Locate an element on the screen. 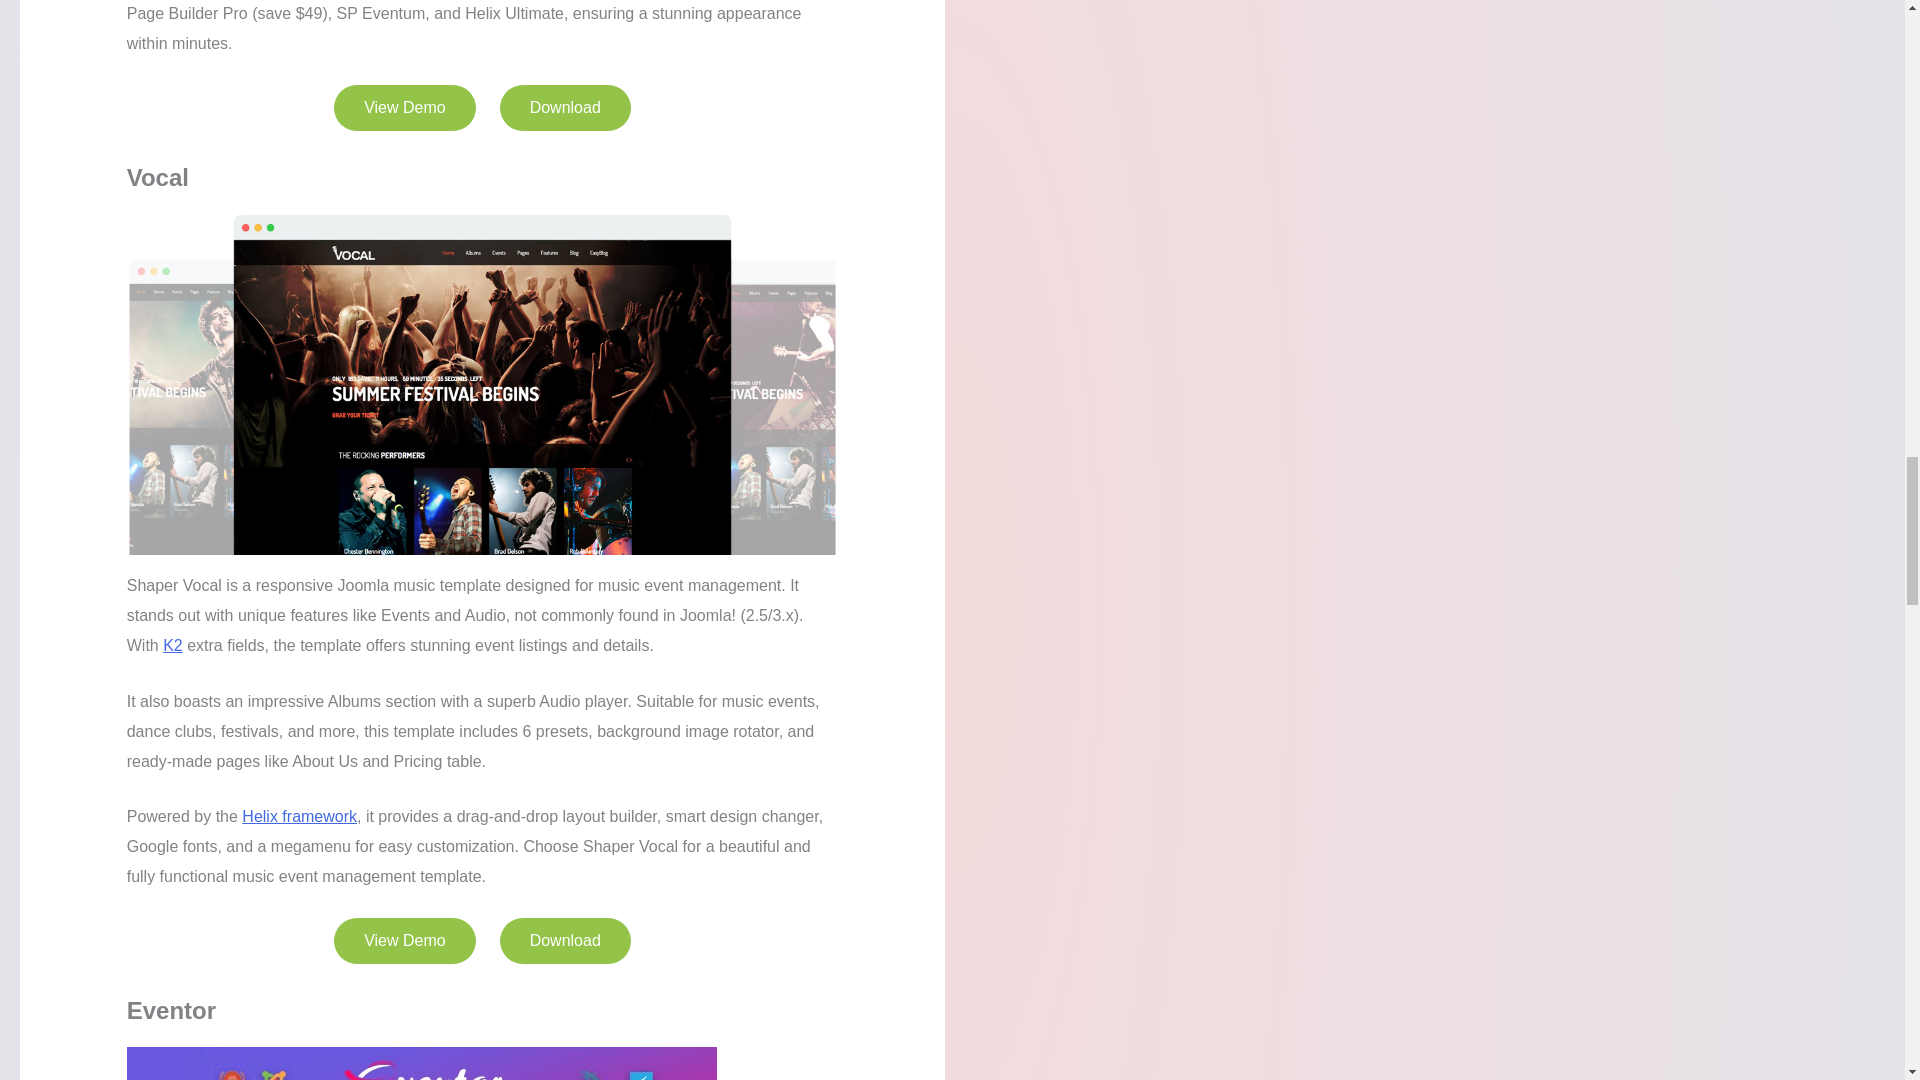 The width and height of the screenshot is (1920, 1080). K2 is located at coordinates (172, 646).